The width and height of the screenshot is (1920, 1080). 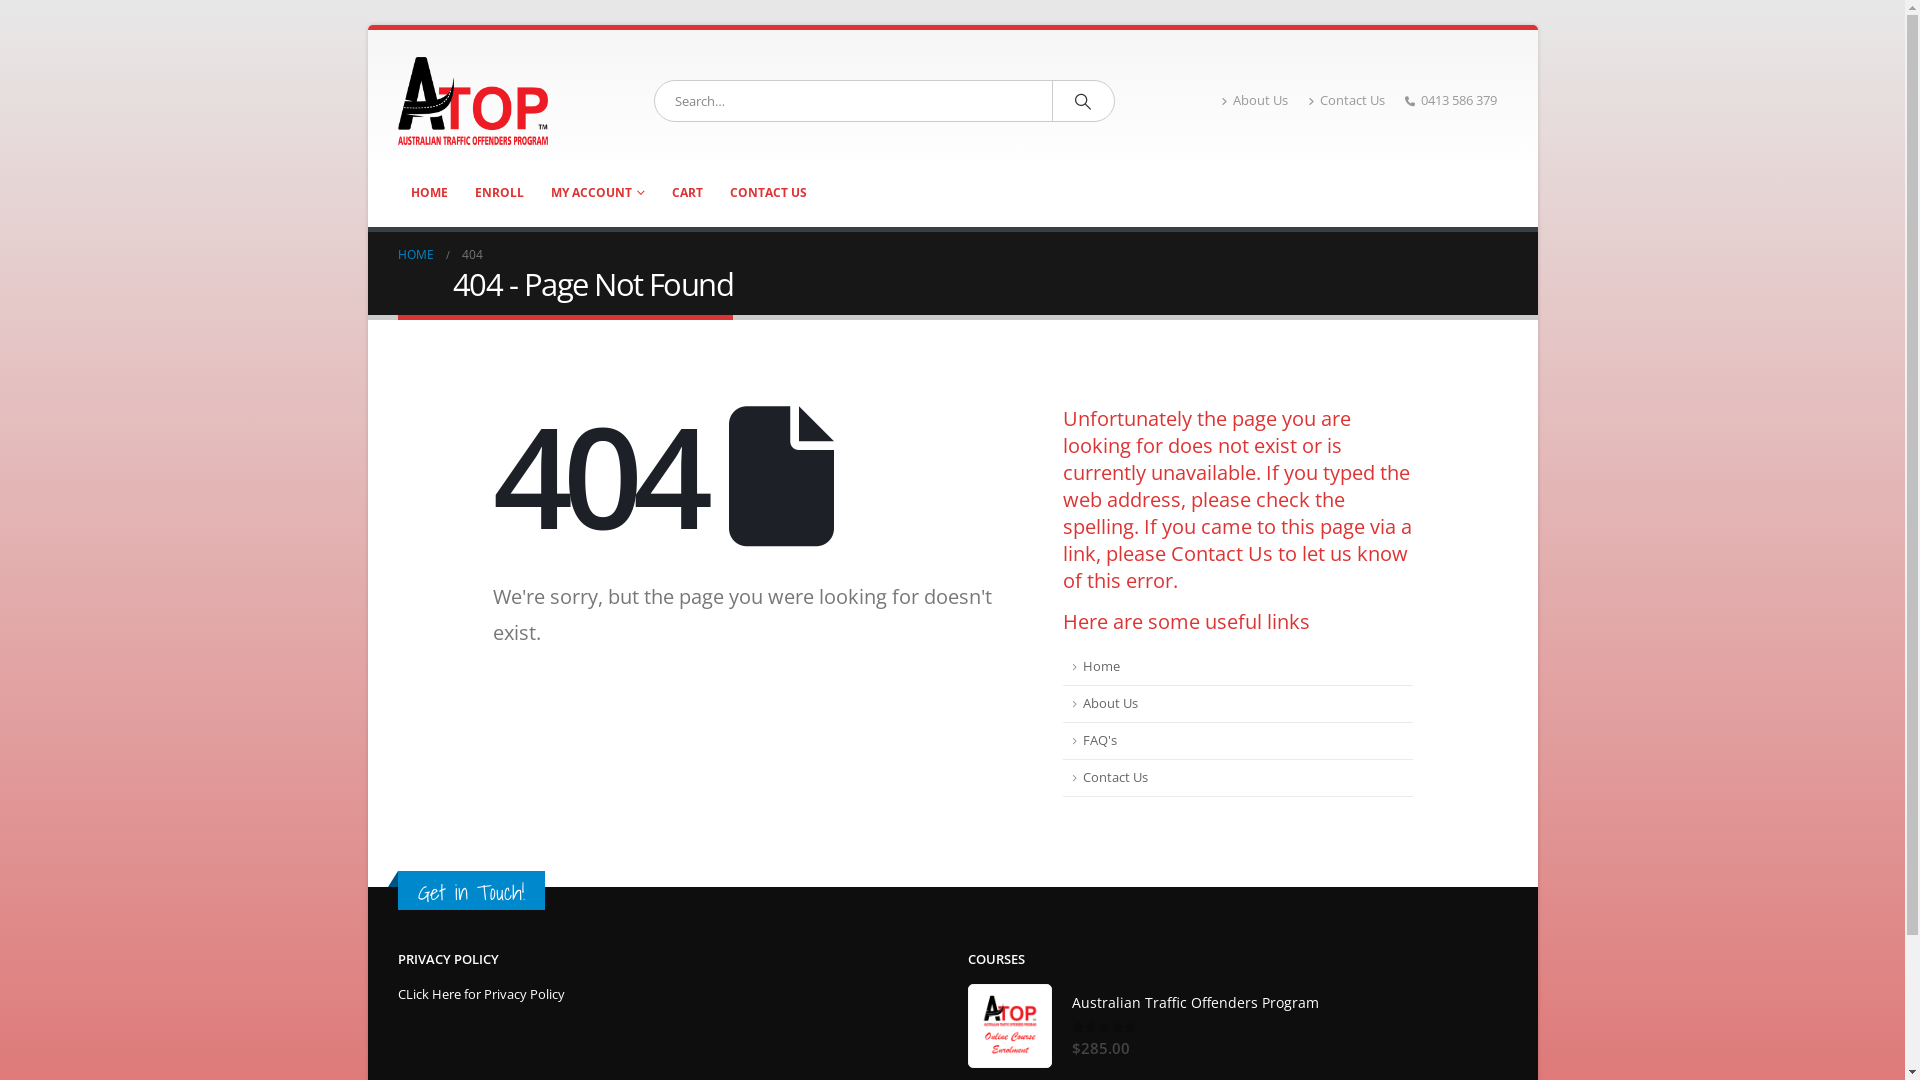 What do you see at coordinates (1260, 101) in the screenshot?
I see `About Us` at bounding box center [1260, 101].